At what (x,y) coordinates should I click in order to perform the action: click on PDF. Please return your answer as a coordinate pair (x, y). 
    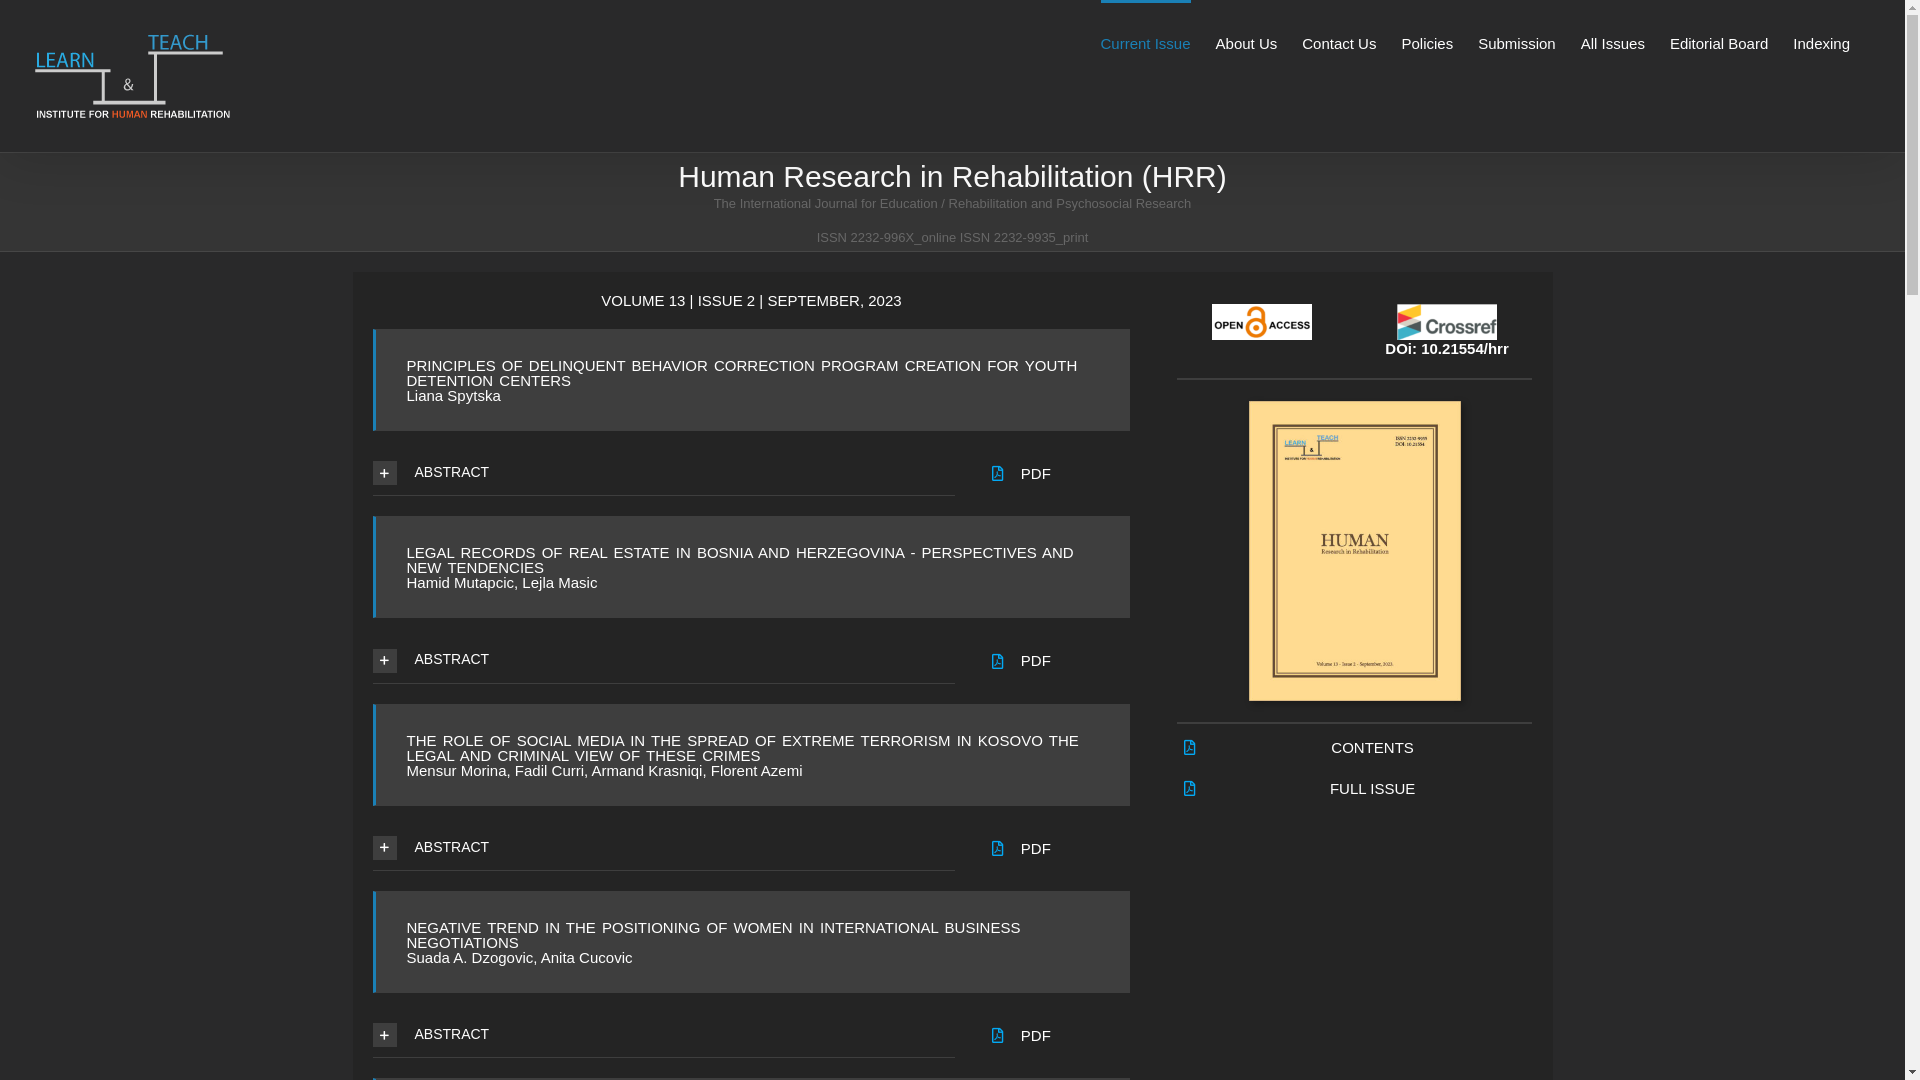
    Looking at the image, I should click on (1036, 660).